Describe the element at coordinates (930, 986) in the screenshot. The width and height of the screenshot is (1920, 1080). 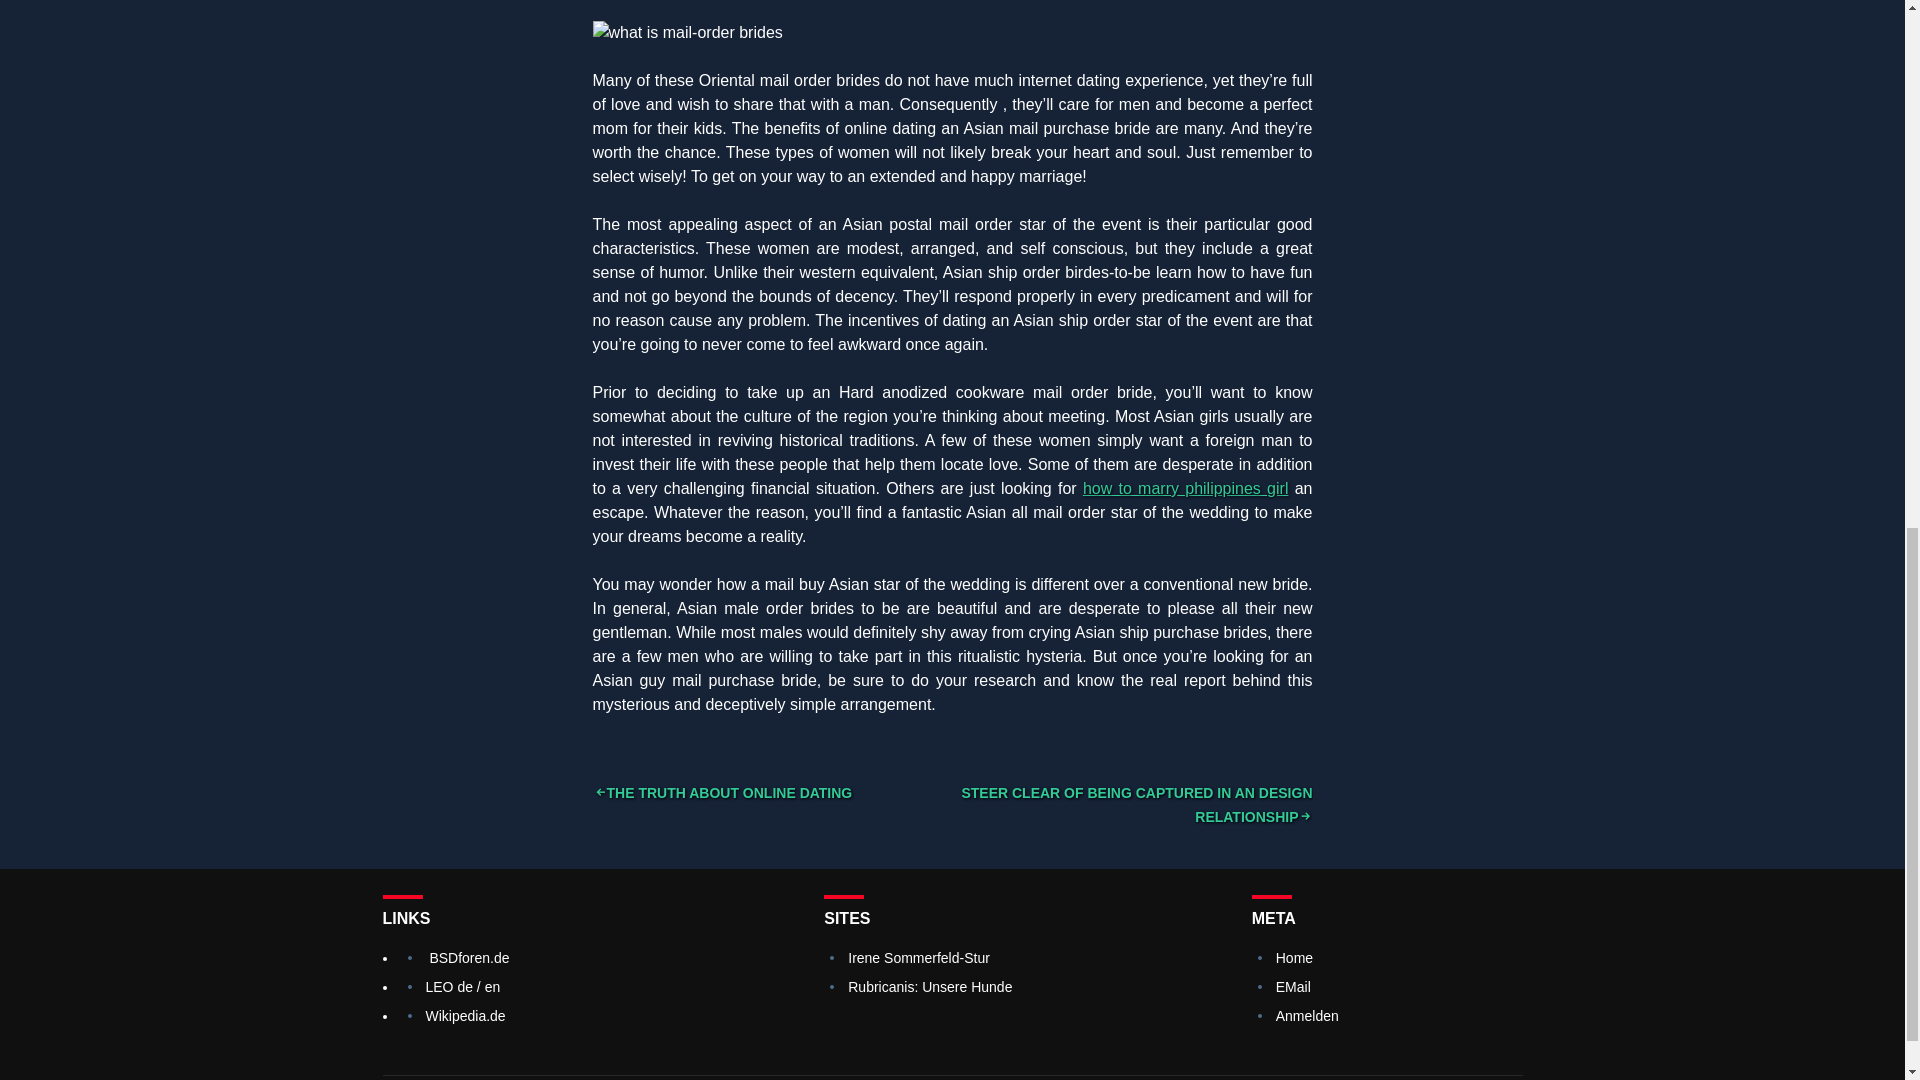
I see `Rubricanis: Unsere Hunde` at that location.